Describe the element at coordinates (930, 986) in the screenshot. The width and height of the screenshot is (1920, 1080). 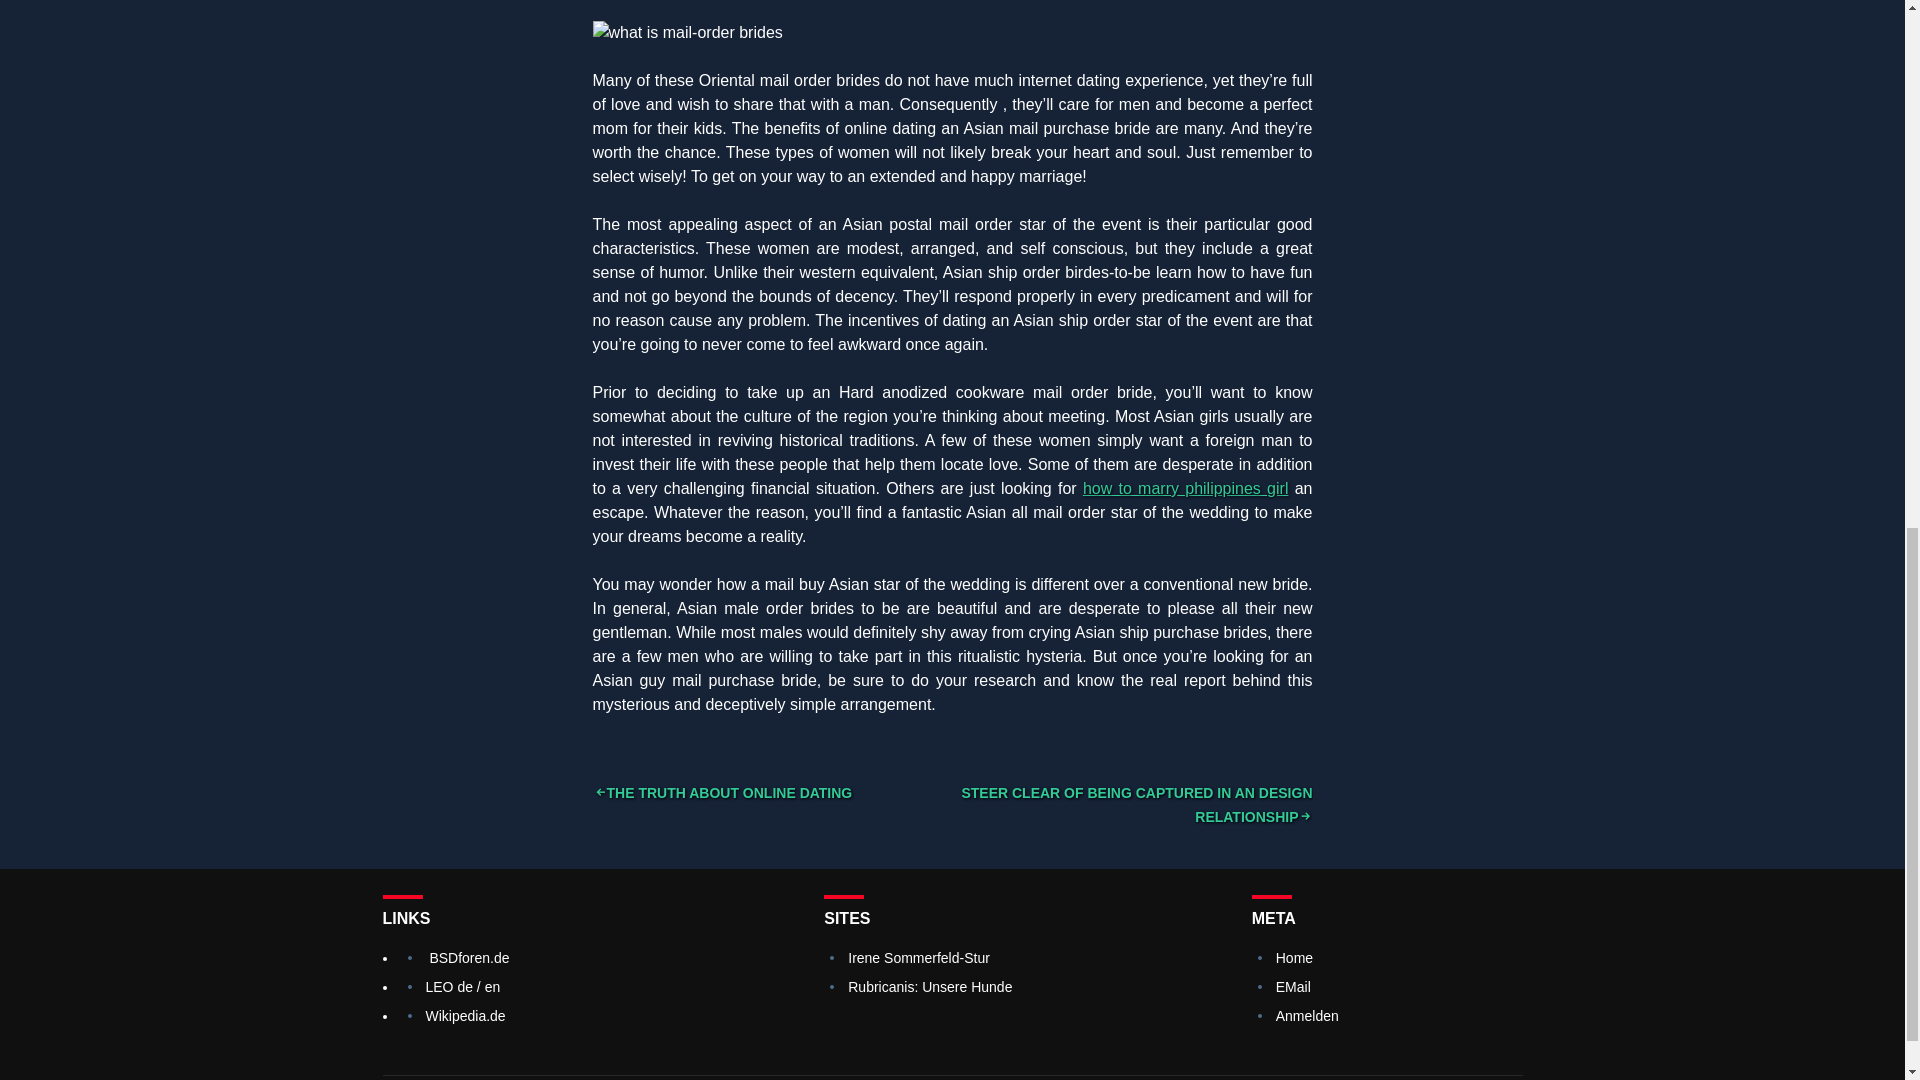
I see `Rubricanis: Unsere Hunde` at that location.